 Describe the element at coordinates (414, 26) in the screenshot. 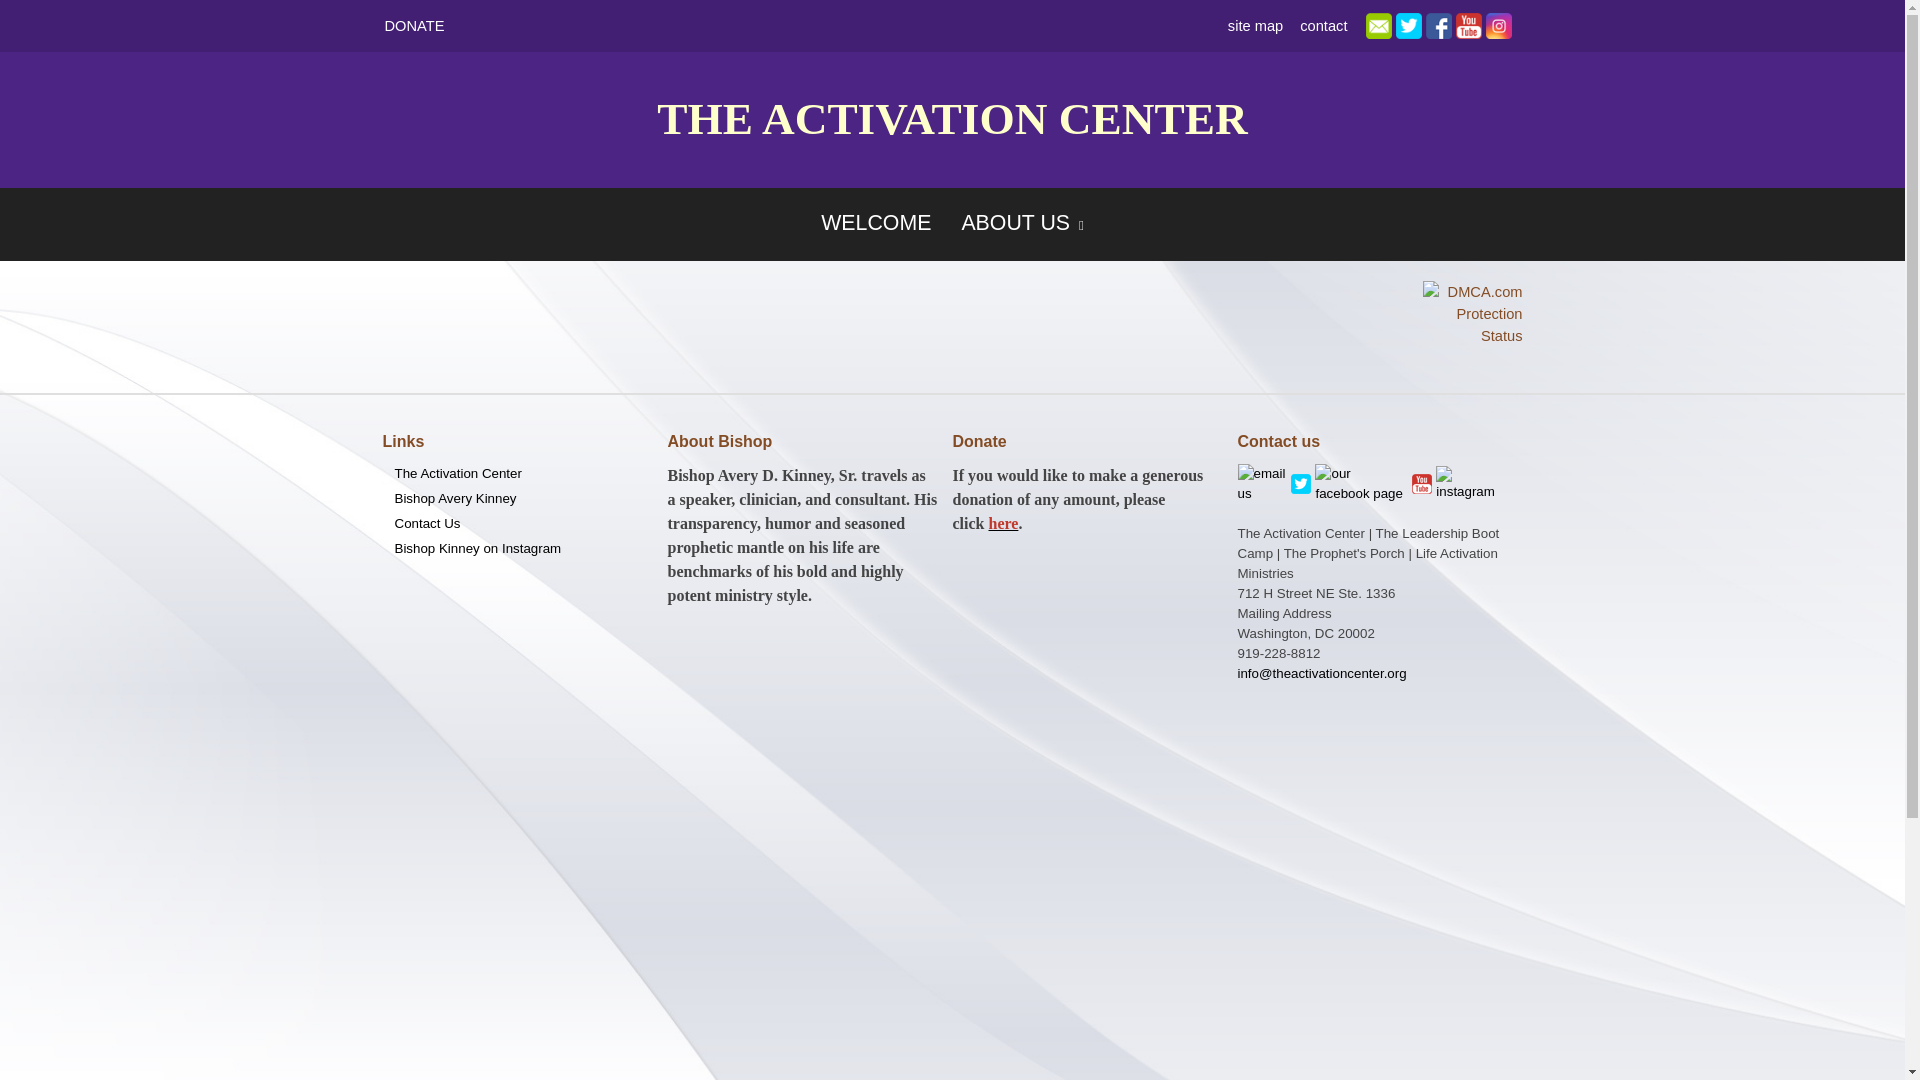

I see `DONATE` at that location.